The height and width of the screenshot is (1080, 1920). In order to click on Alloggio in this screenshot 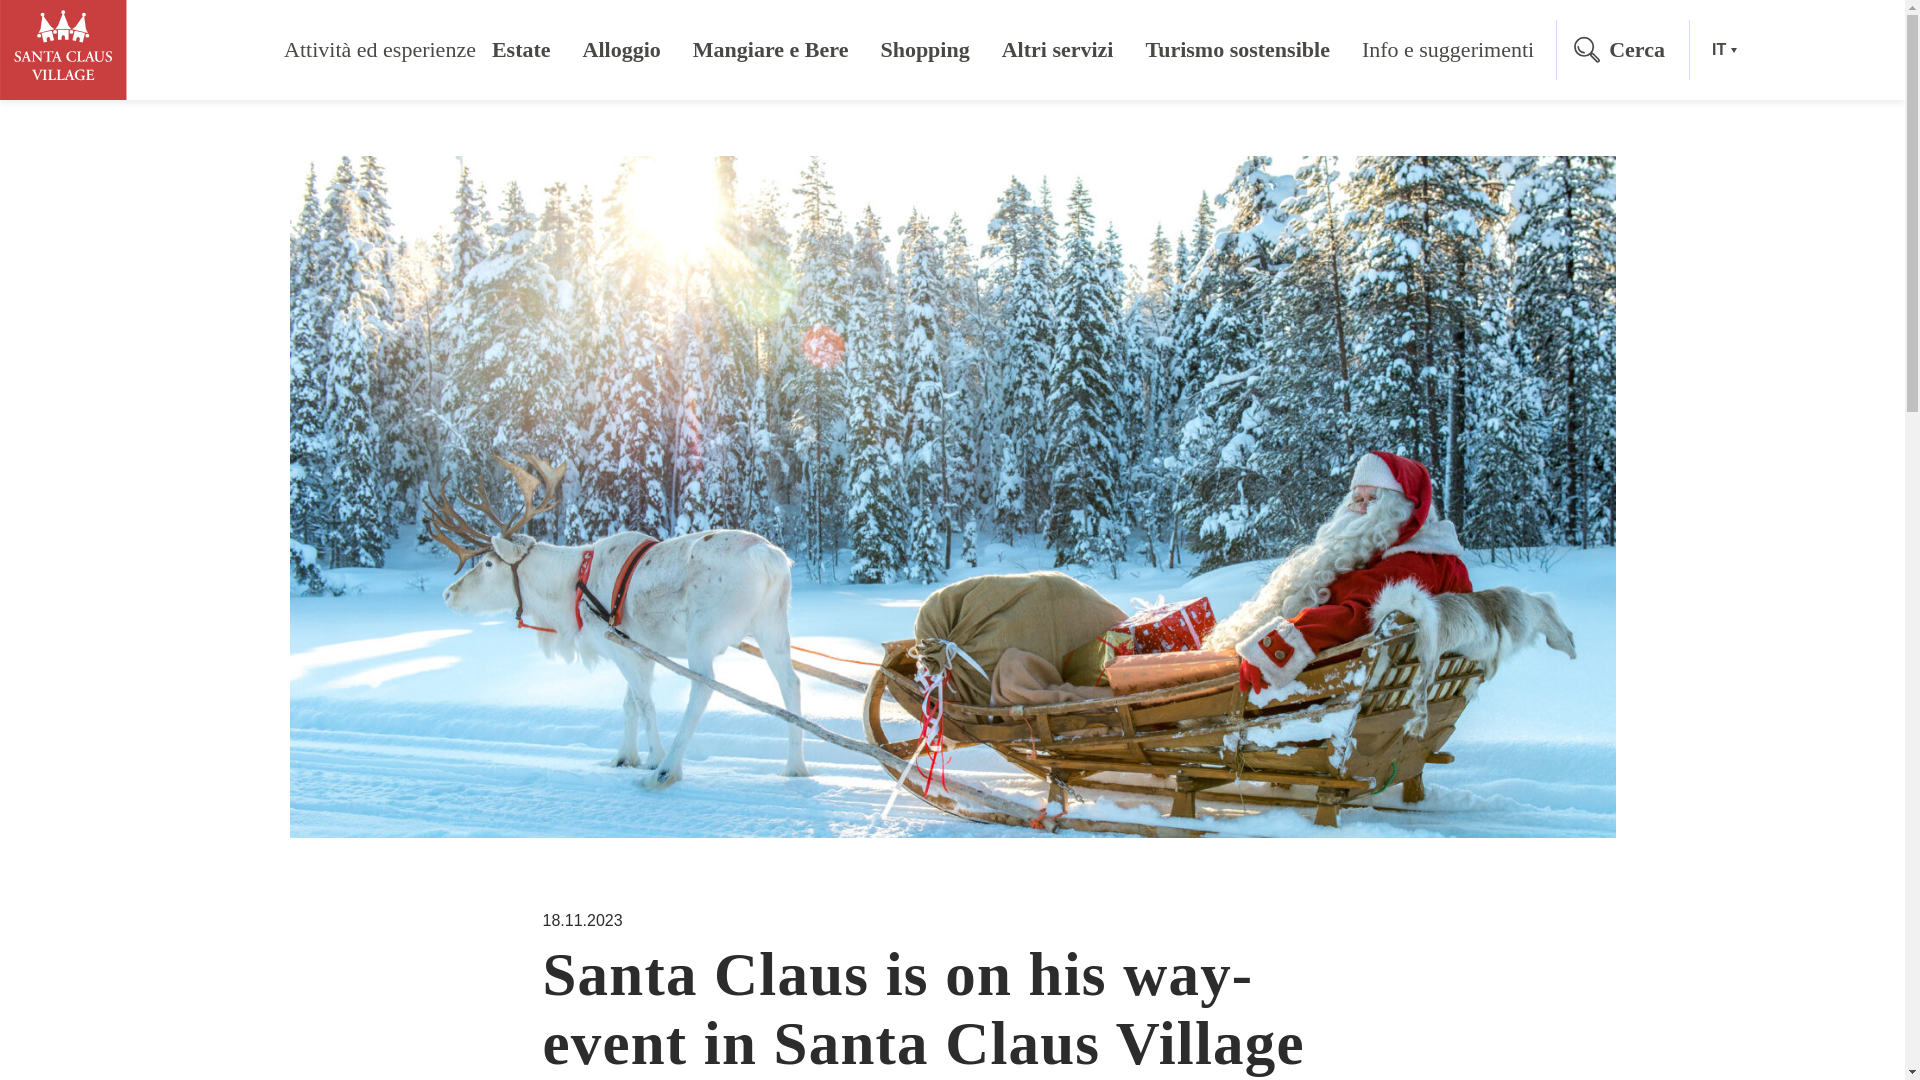, I will do `click(622, 50)`.